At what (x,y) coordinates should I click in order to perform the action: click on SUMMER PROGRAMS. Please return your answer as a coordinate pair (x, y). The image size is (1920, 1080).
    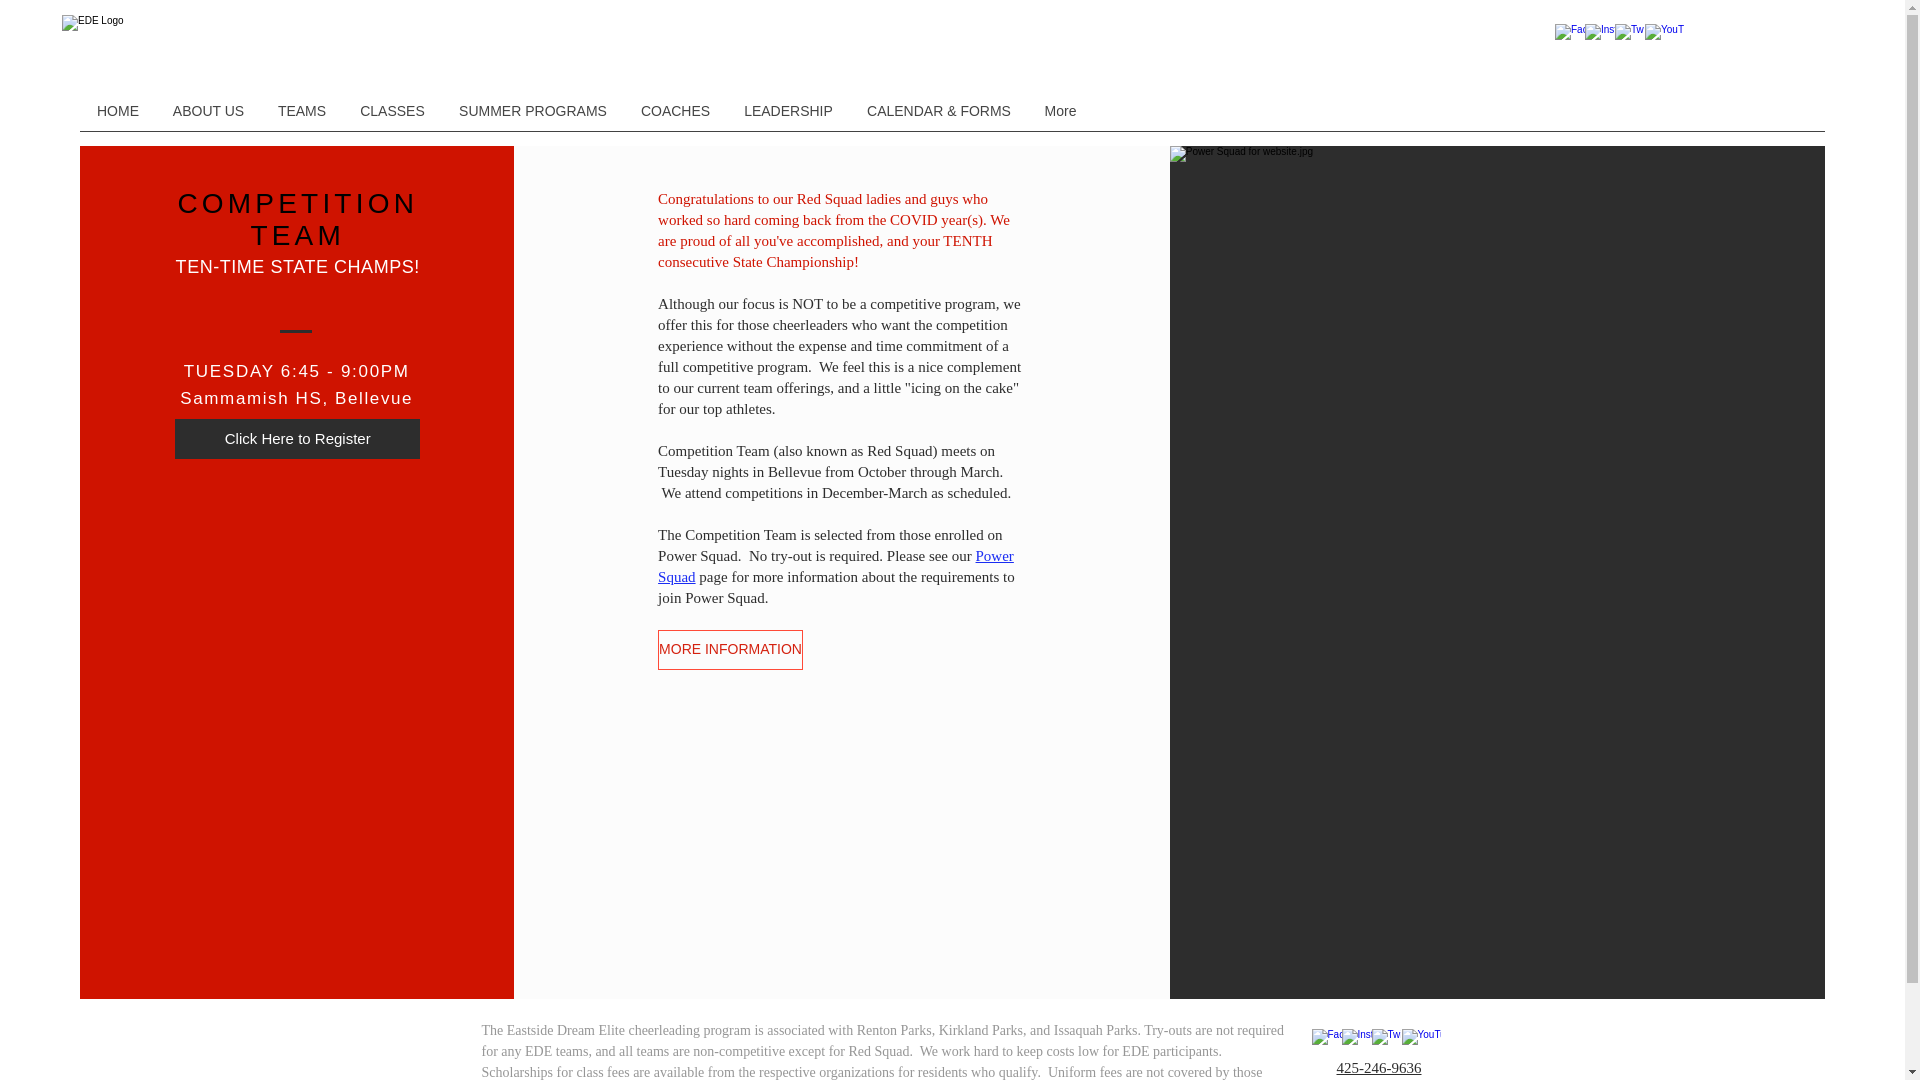
    Looking at the image, I should click on (532, 110).